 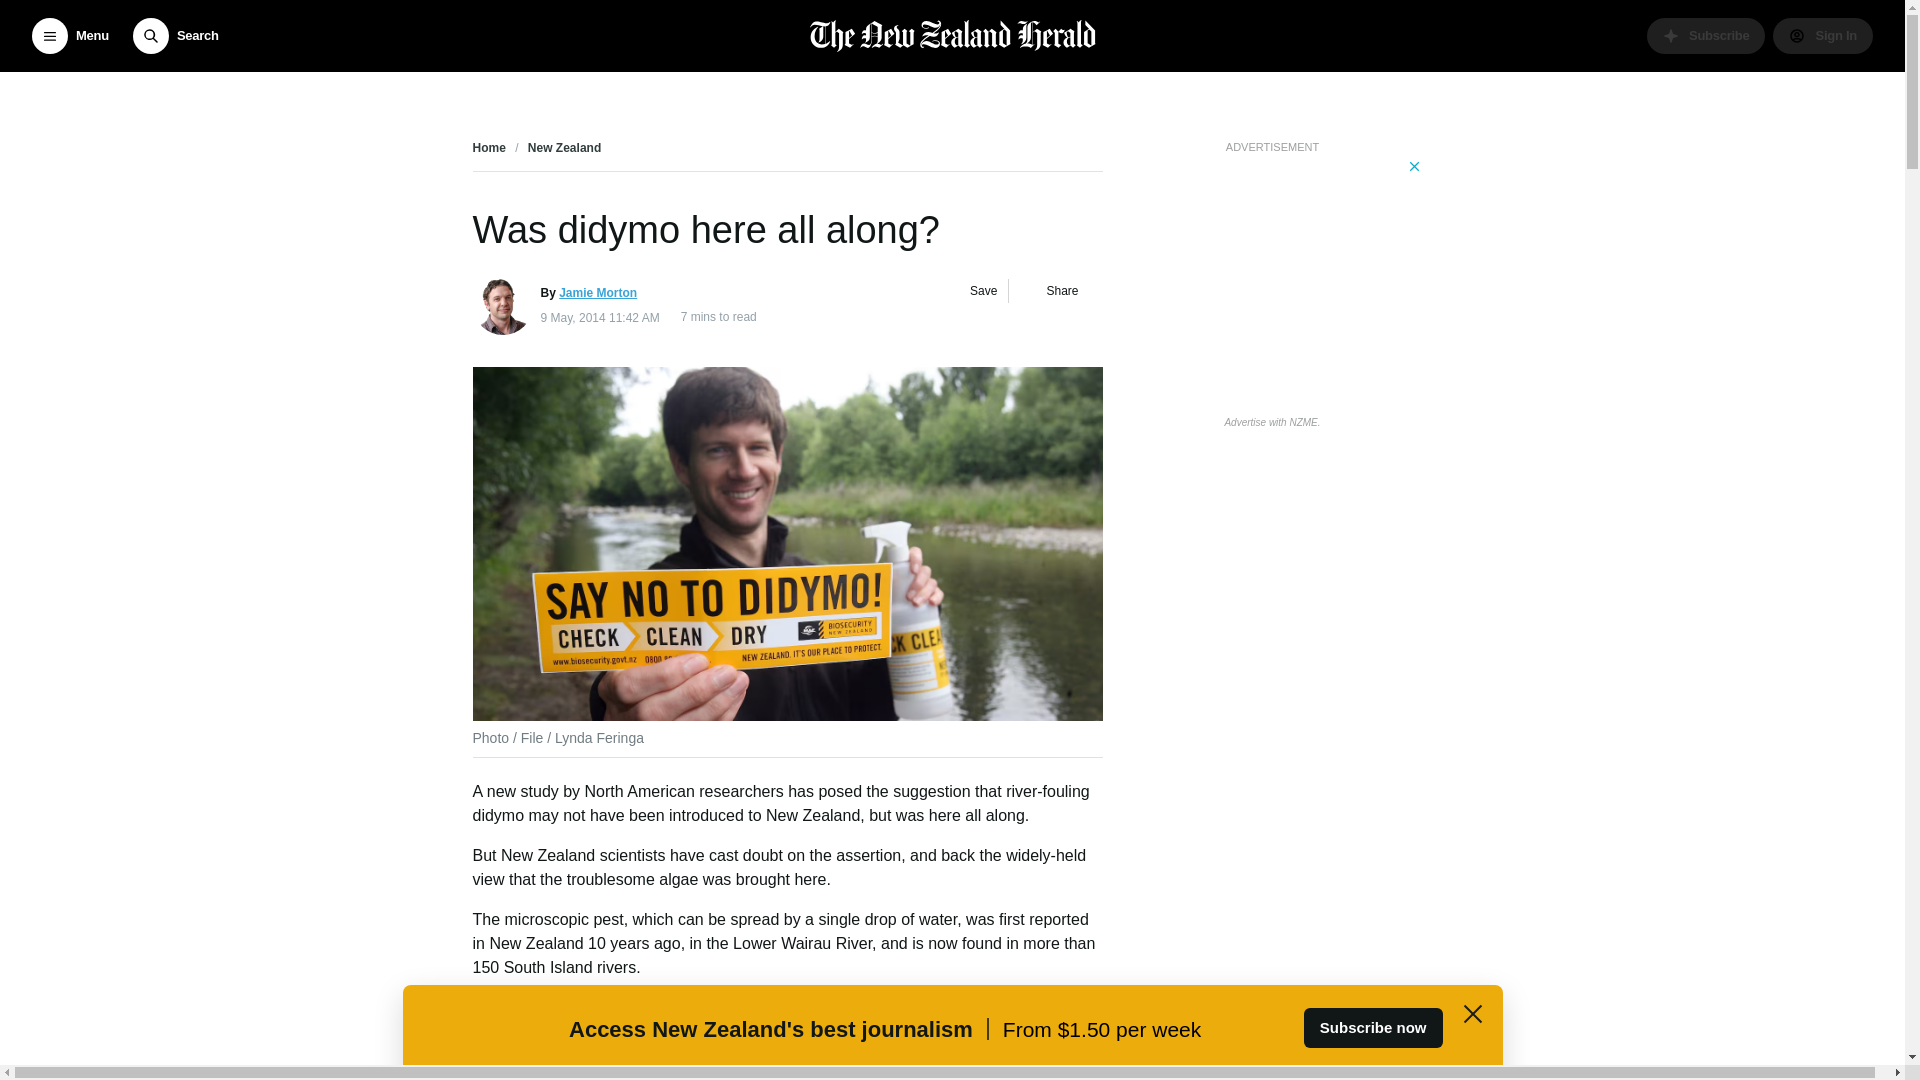 I want to click on Search, so click(x=175, y=36).